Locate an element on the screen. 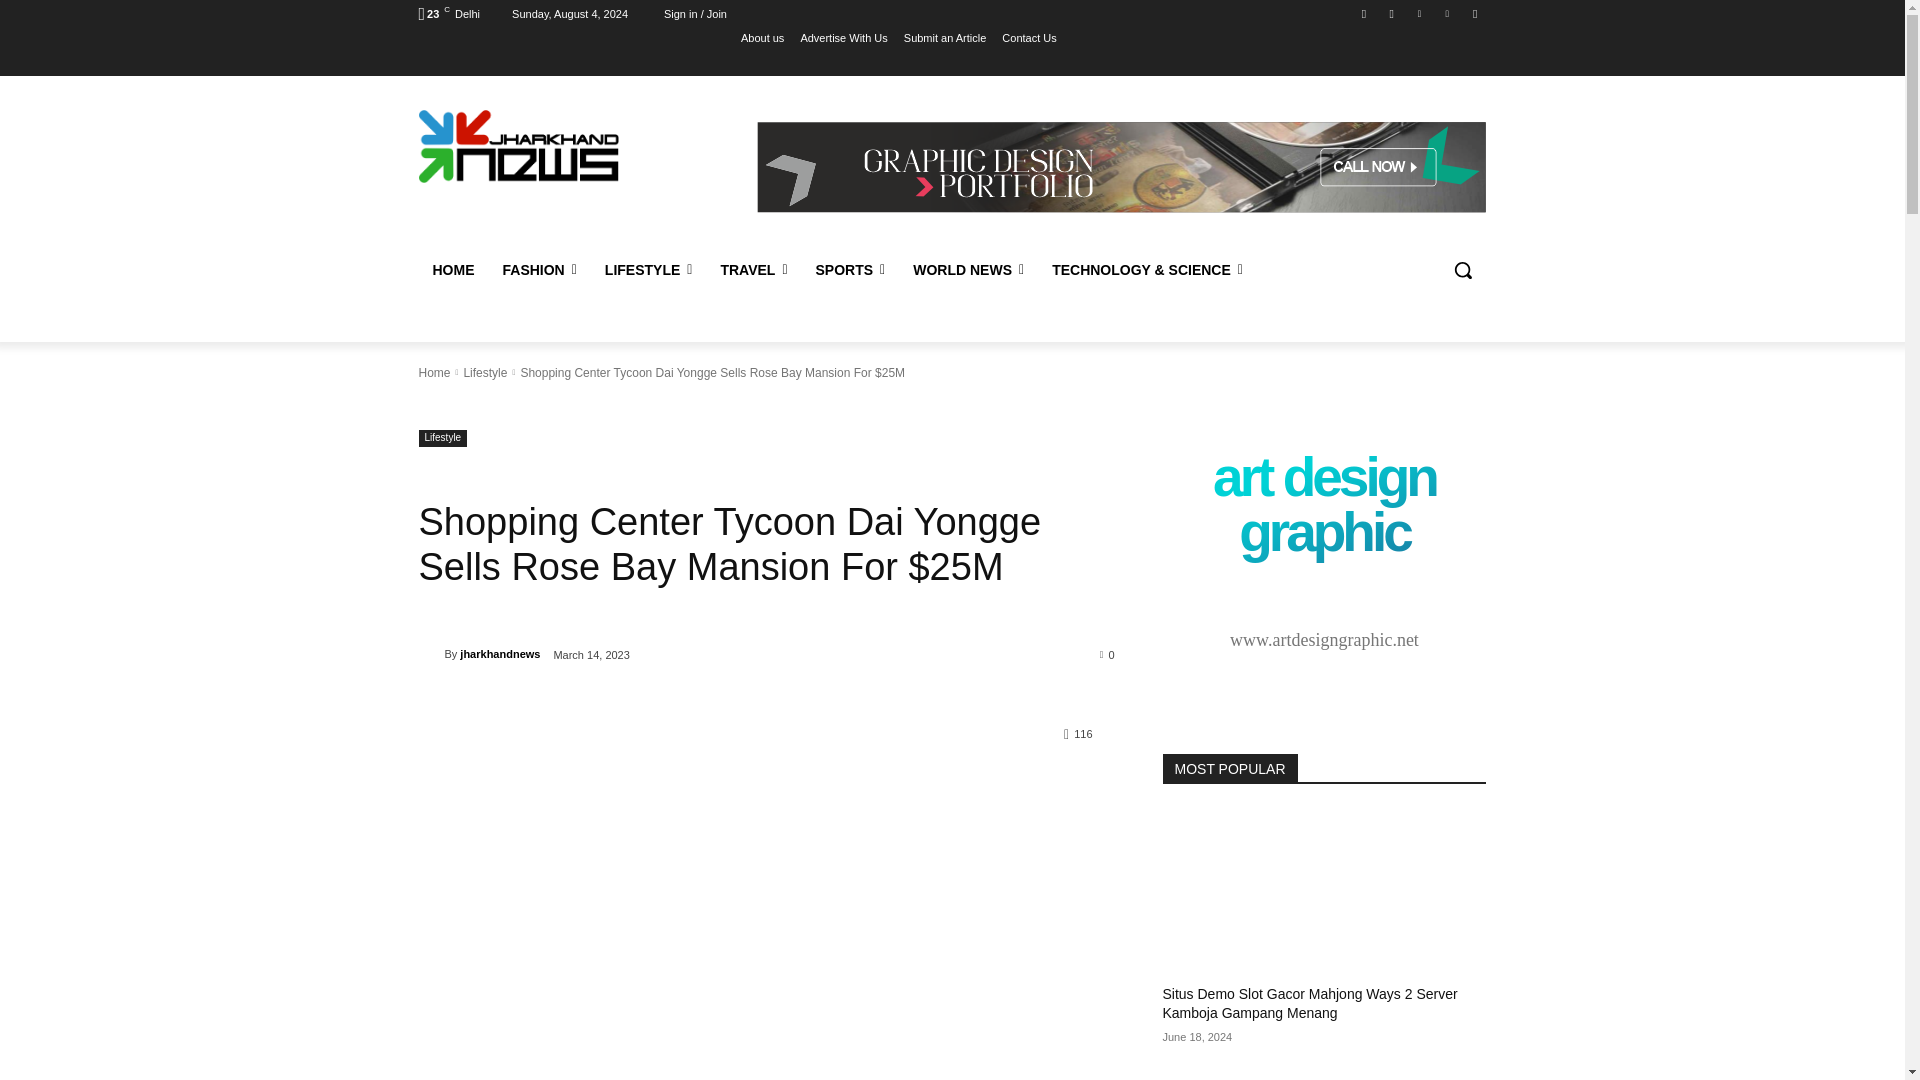 Image resolution: width=1920 pixels, height=1080 pixels. Twitter is located at coordinates (1418, 13).